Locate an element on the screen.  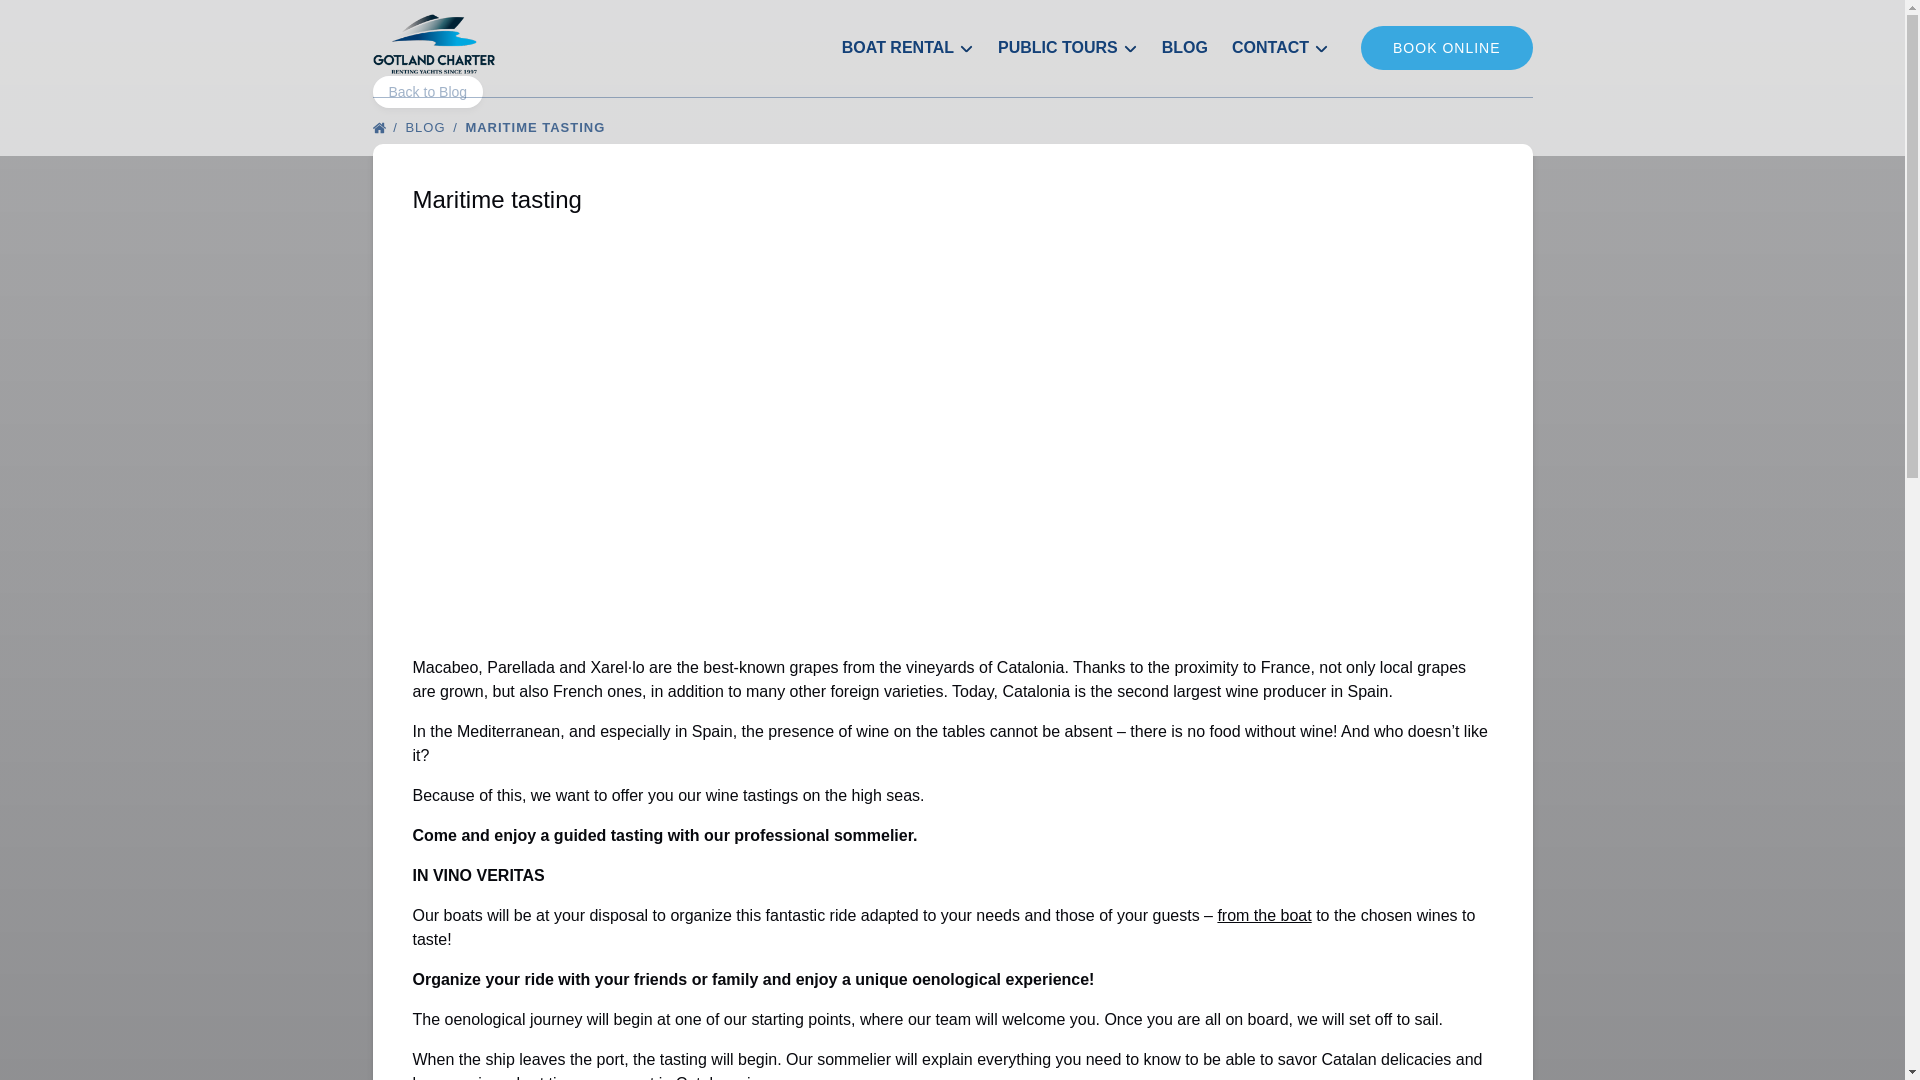
PUBLIC TOURS is located at coordinates (1068, 48).